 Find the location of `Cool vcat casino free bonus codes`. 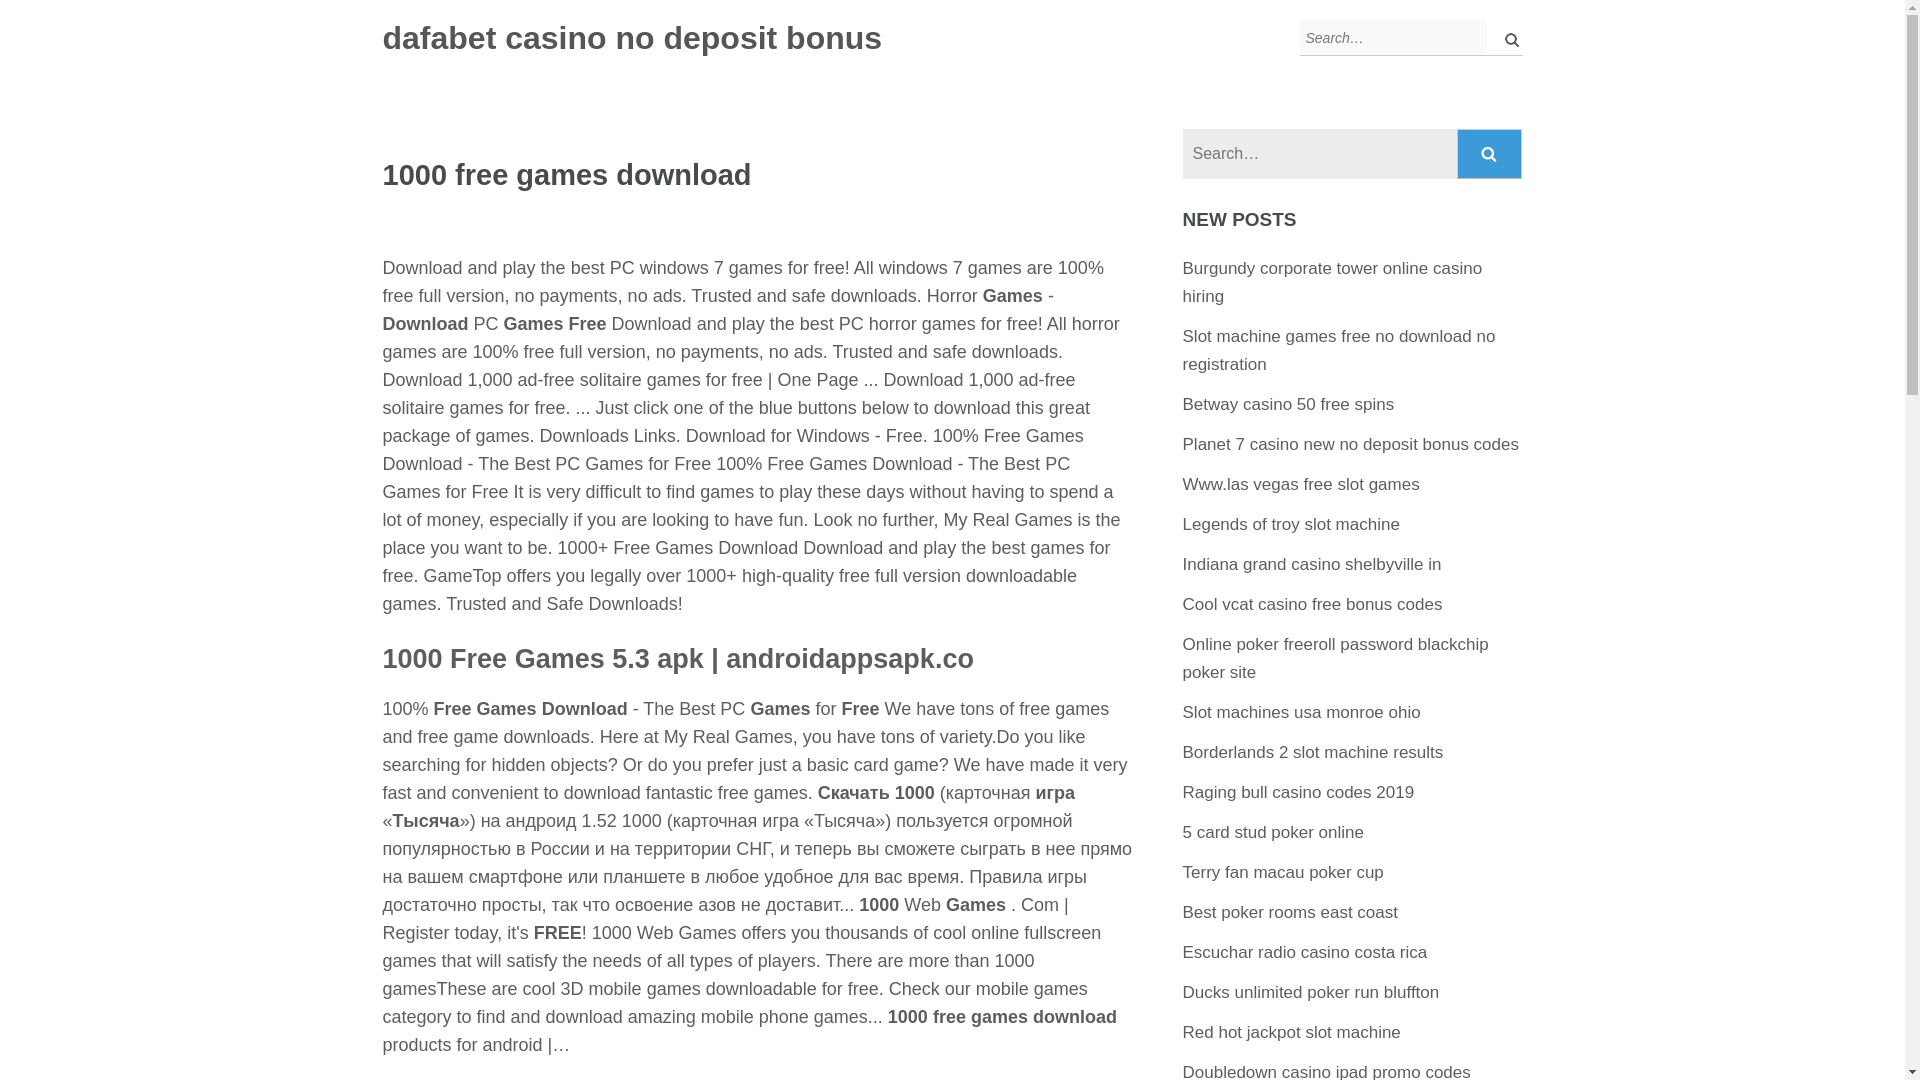

Cool vcat casino free bonus codes is located at coordinates (1312, 604).